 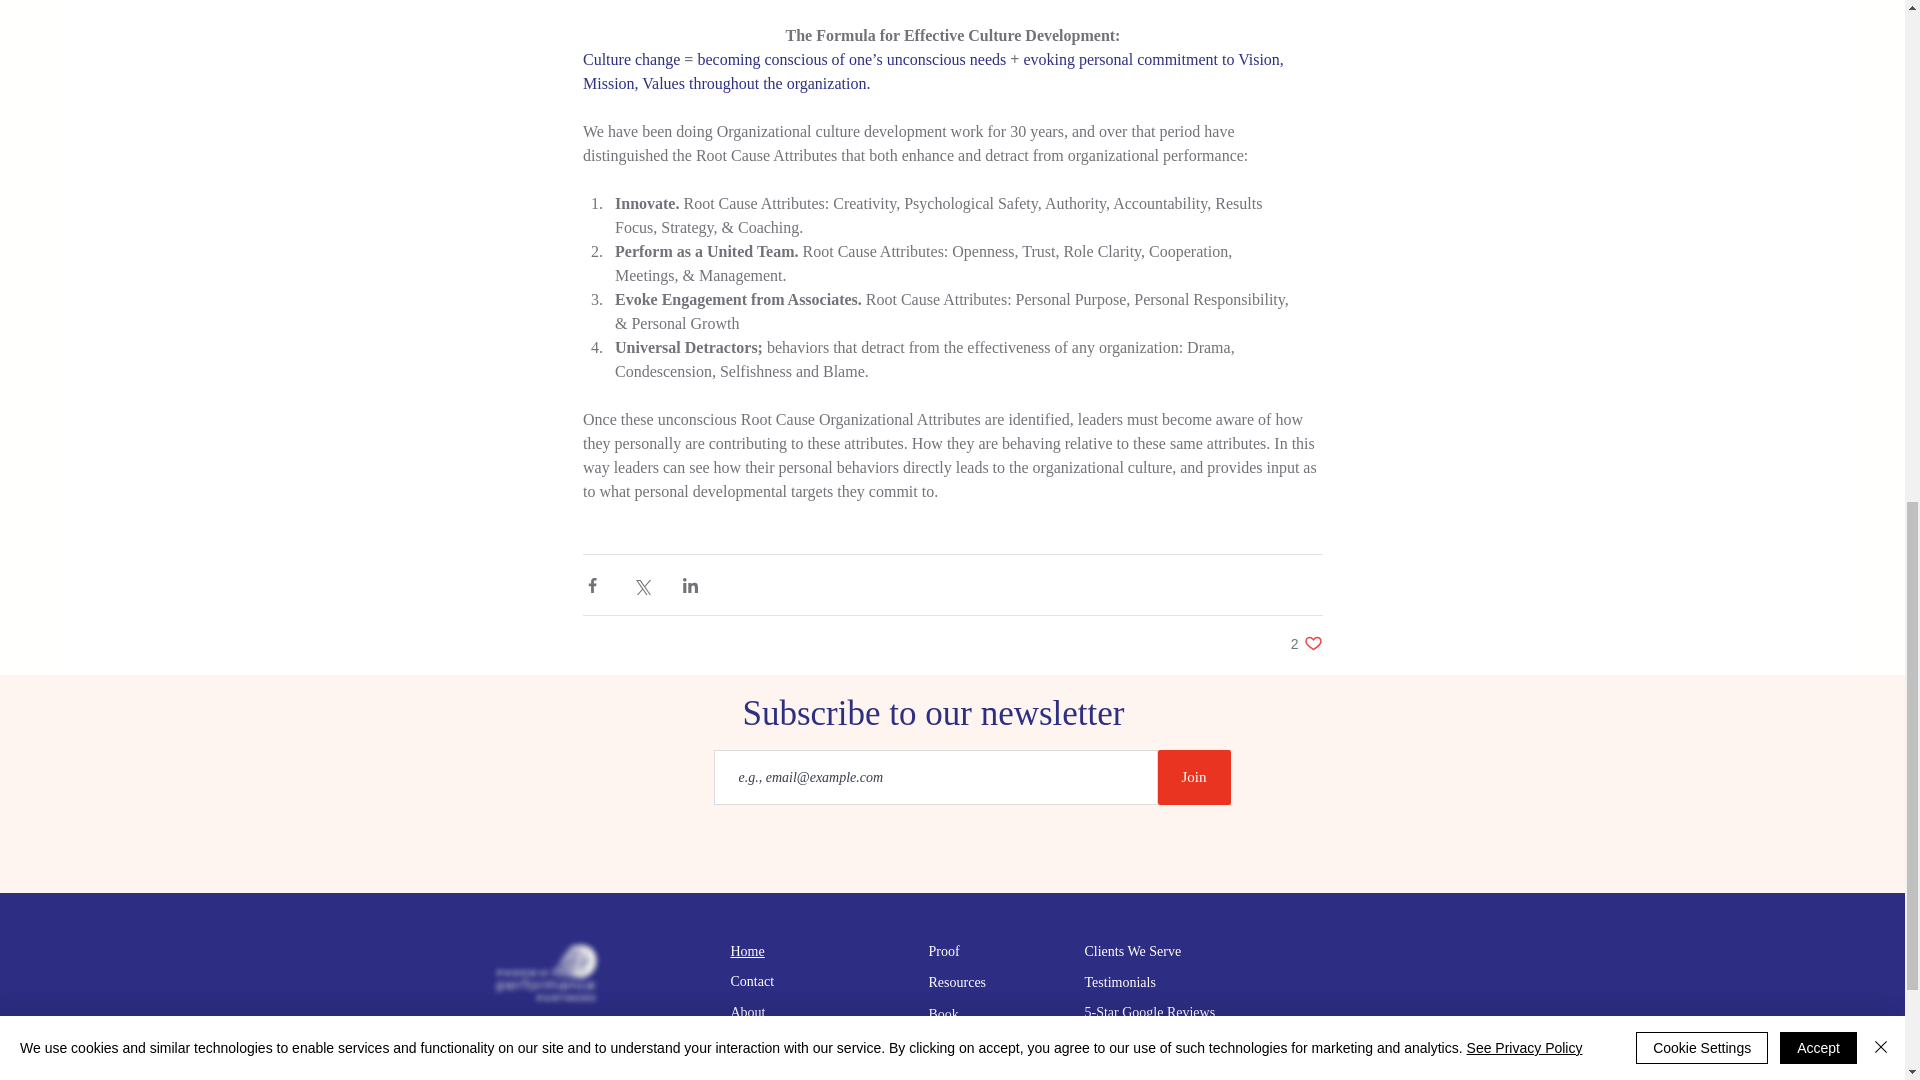 What do you see at coordinates (746, 951) in the screenshot?
I see `Home` at bounding box center [746, 951].